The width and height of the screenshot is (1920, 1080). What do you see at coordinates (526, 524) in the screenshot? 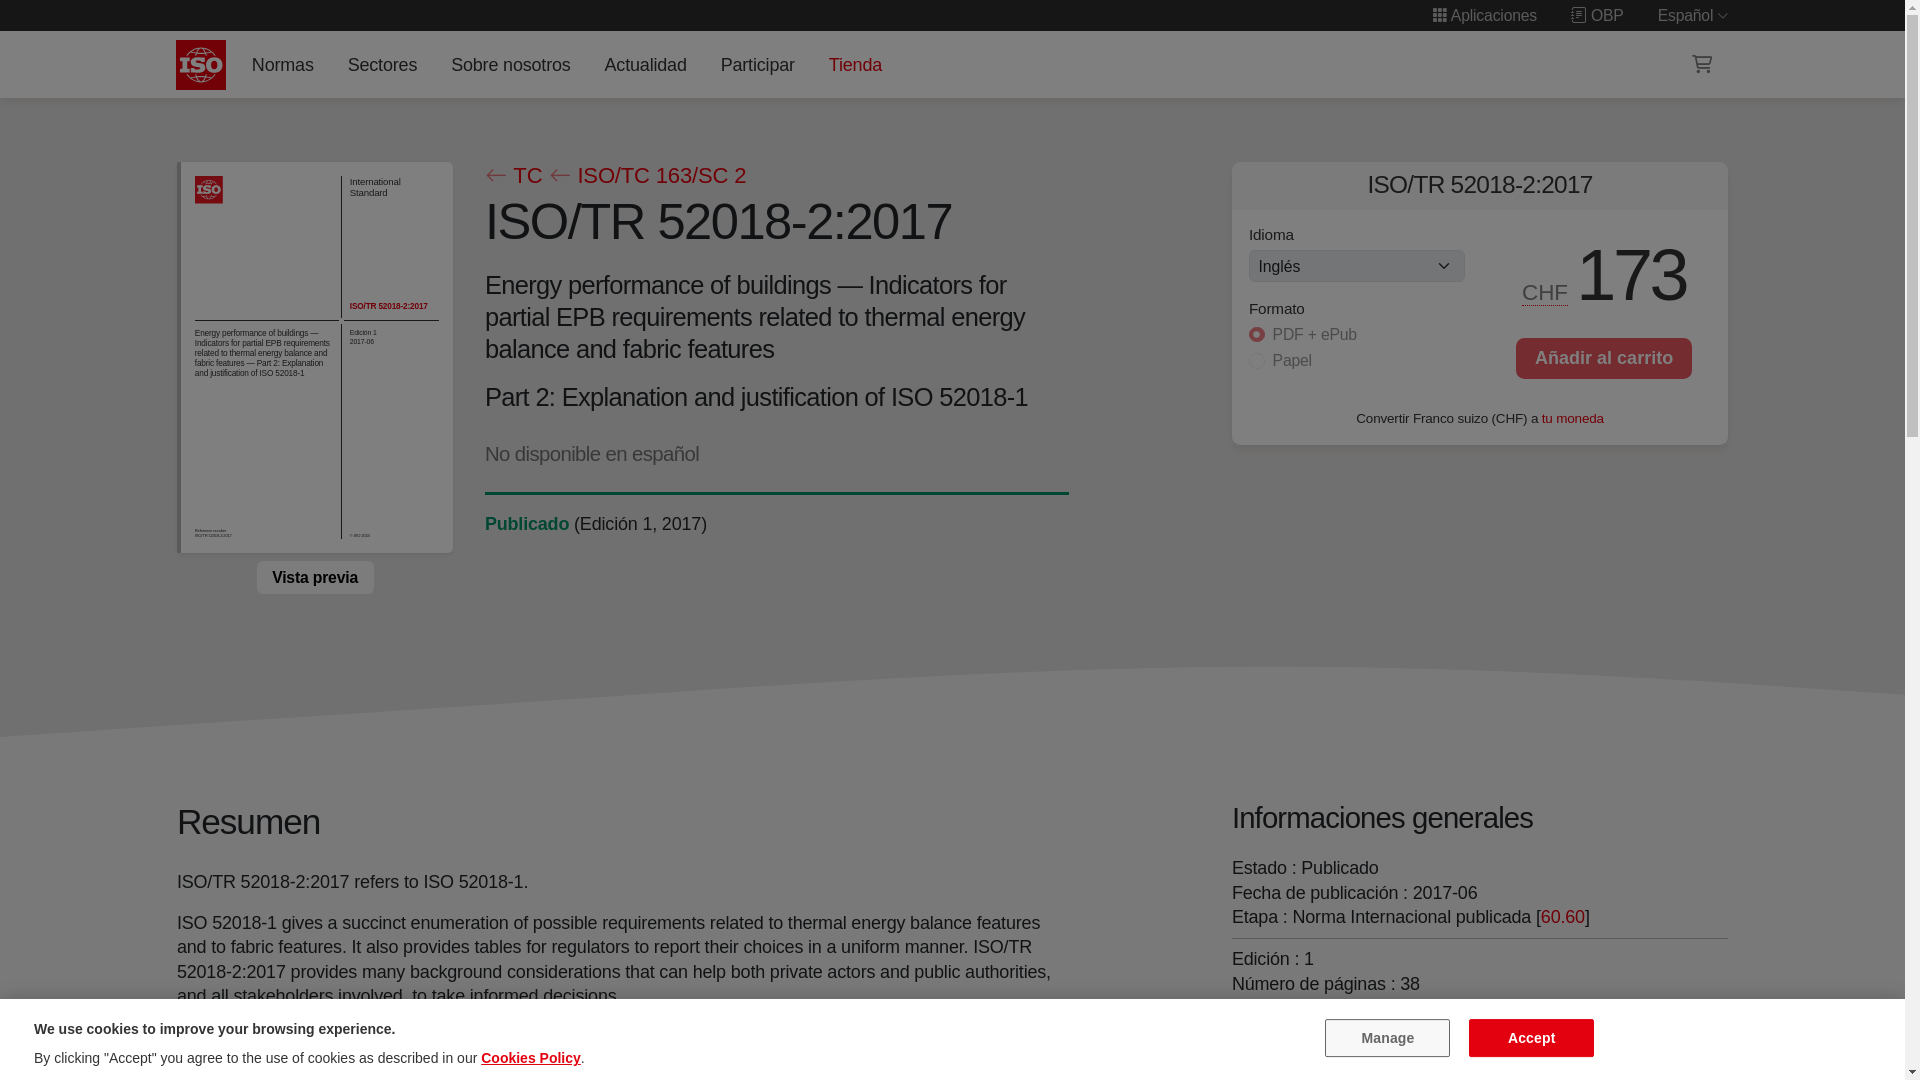
I see `Ciclo de vida` at bounding box center [526, 524].